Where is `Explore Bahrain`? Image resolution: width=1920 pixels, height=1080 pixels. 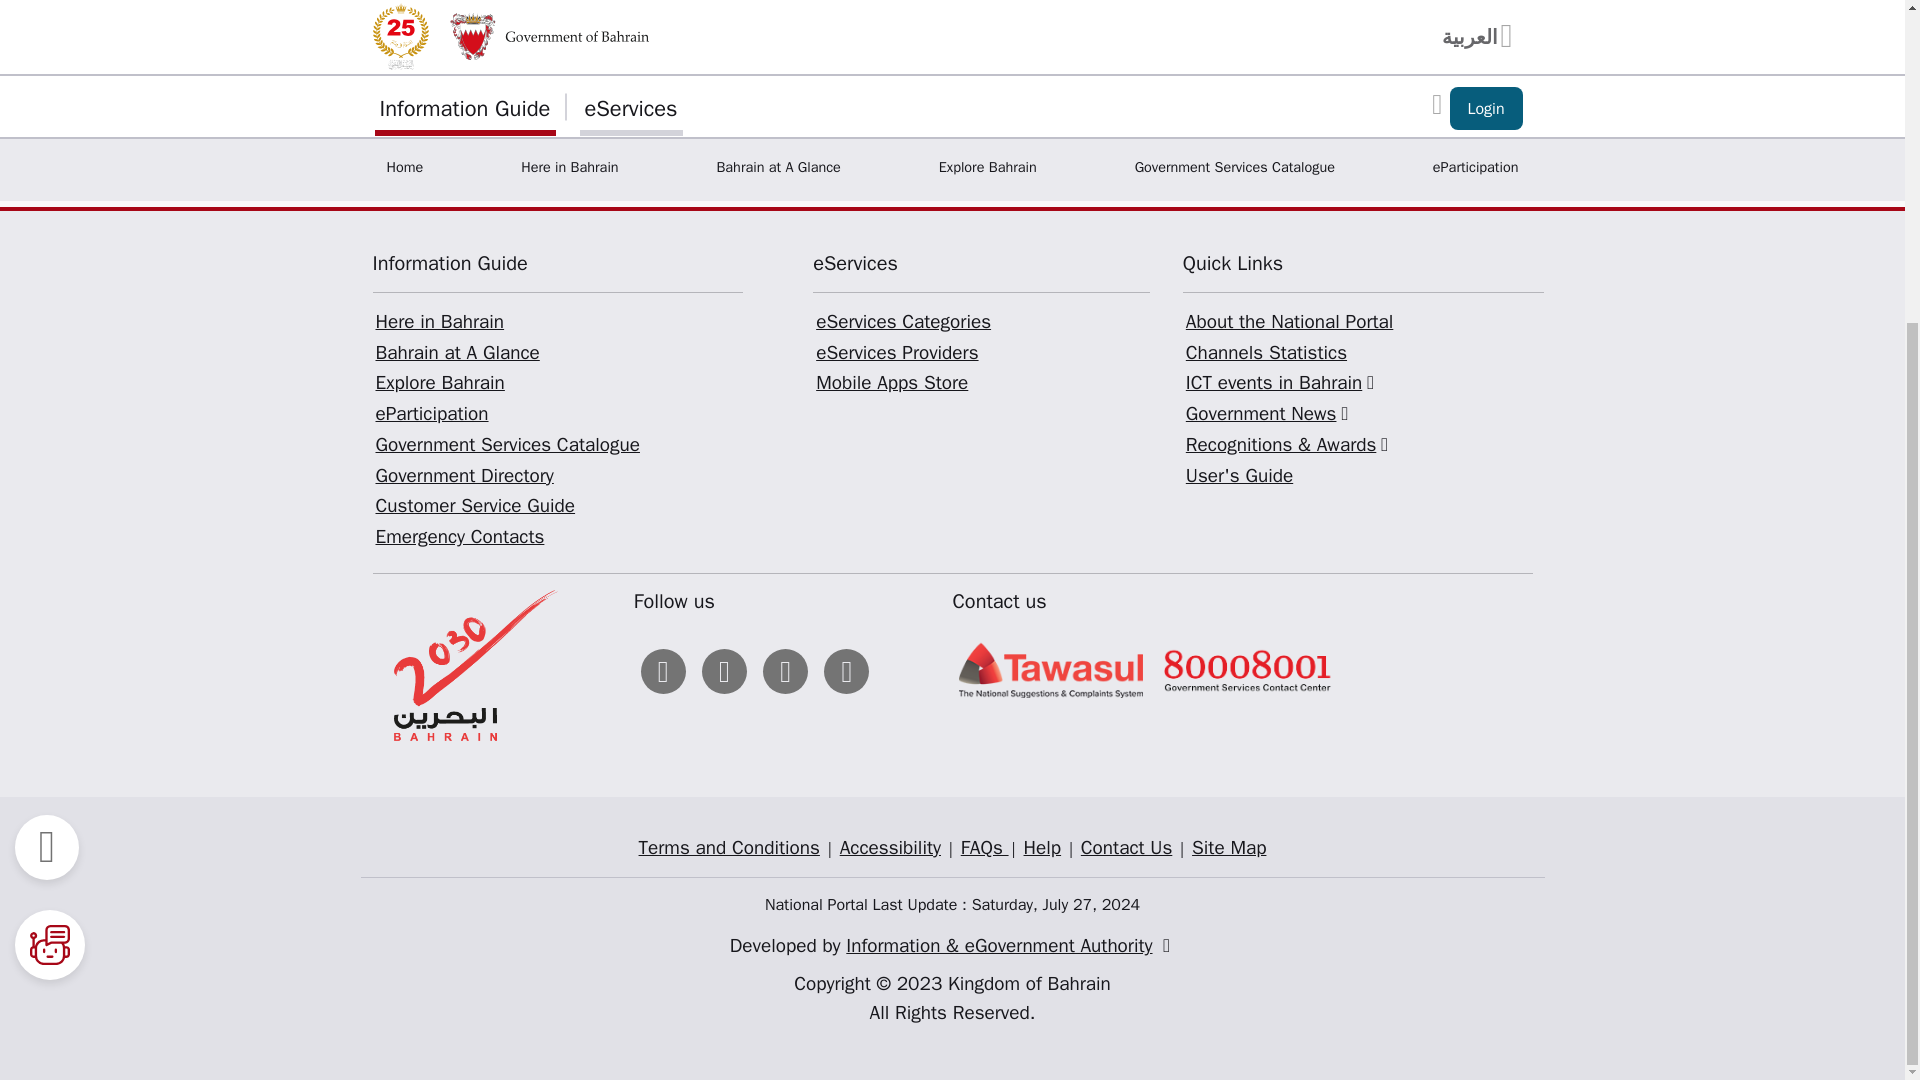
Explore Bahrain is located at coordinates (439, 383).